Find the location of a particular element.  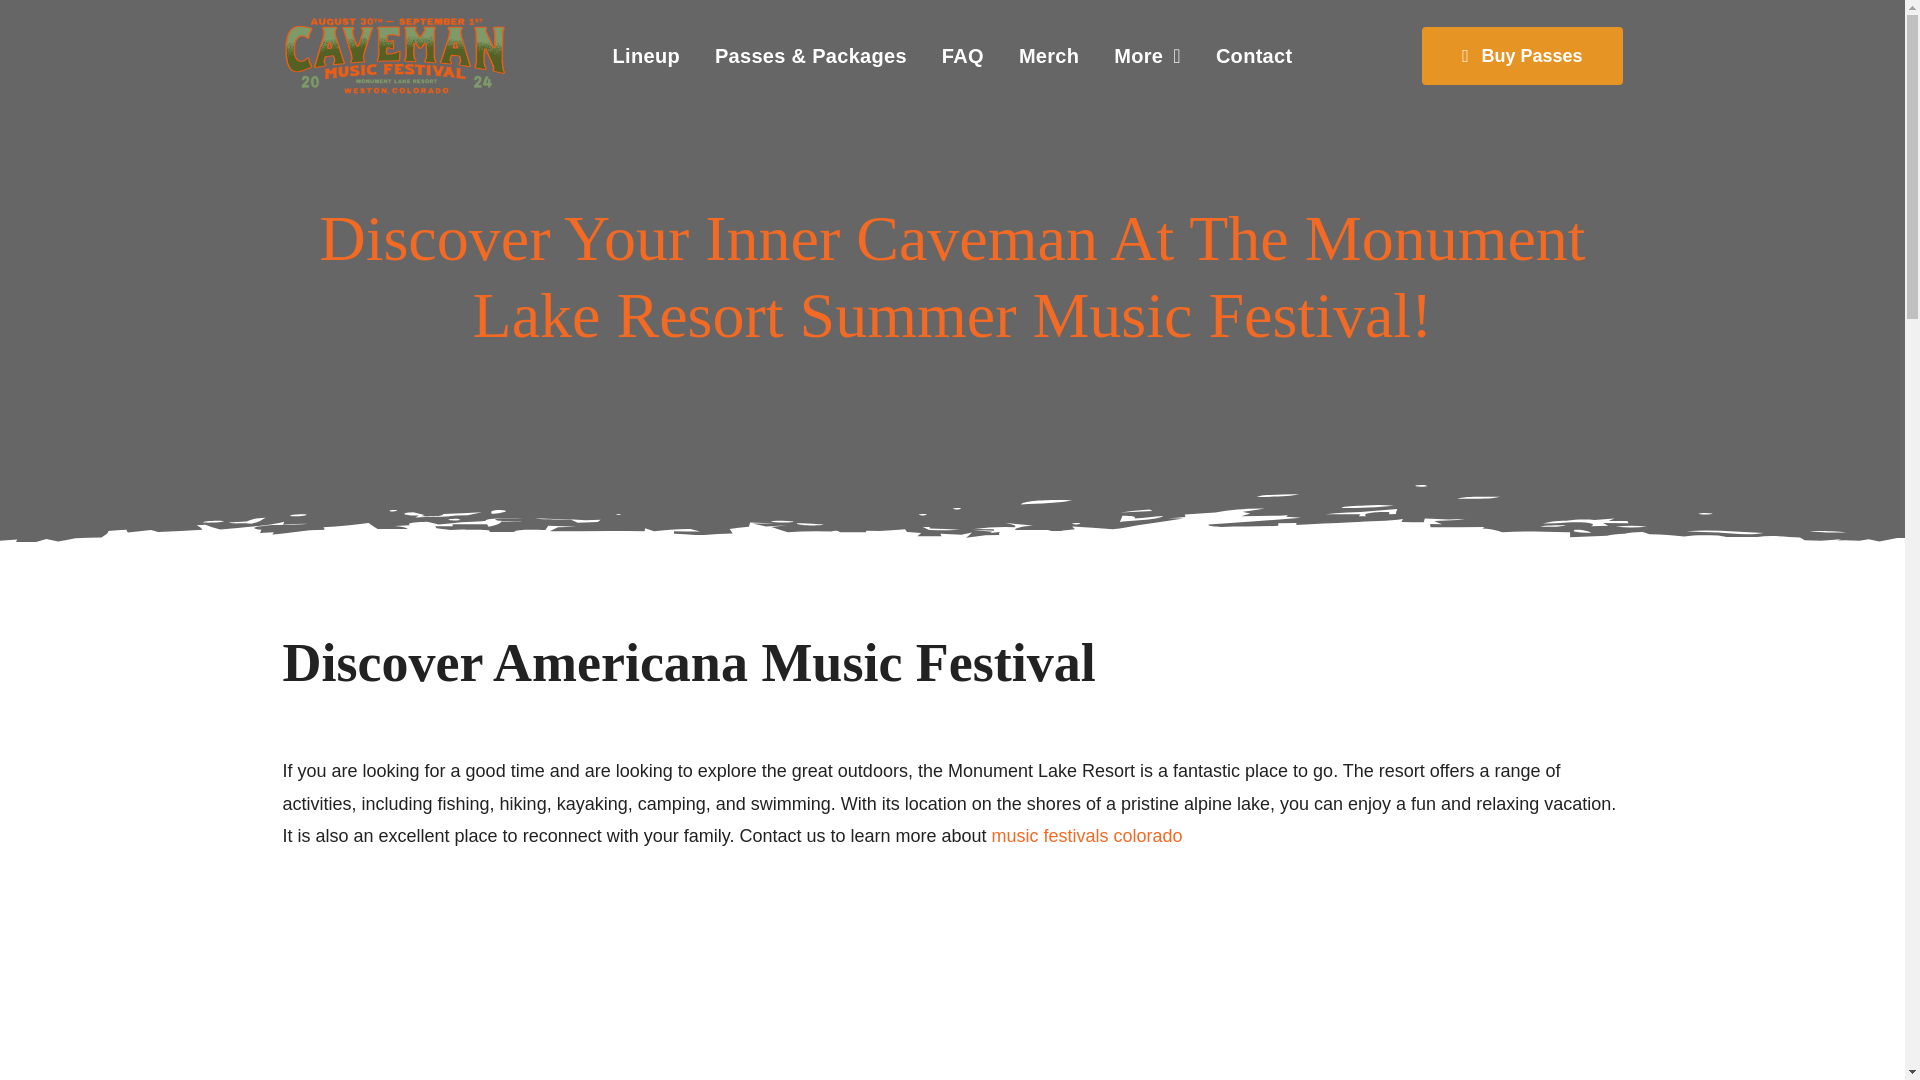

Merch is located at coordinates (1049, 56).